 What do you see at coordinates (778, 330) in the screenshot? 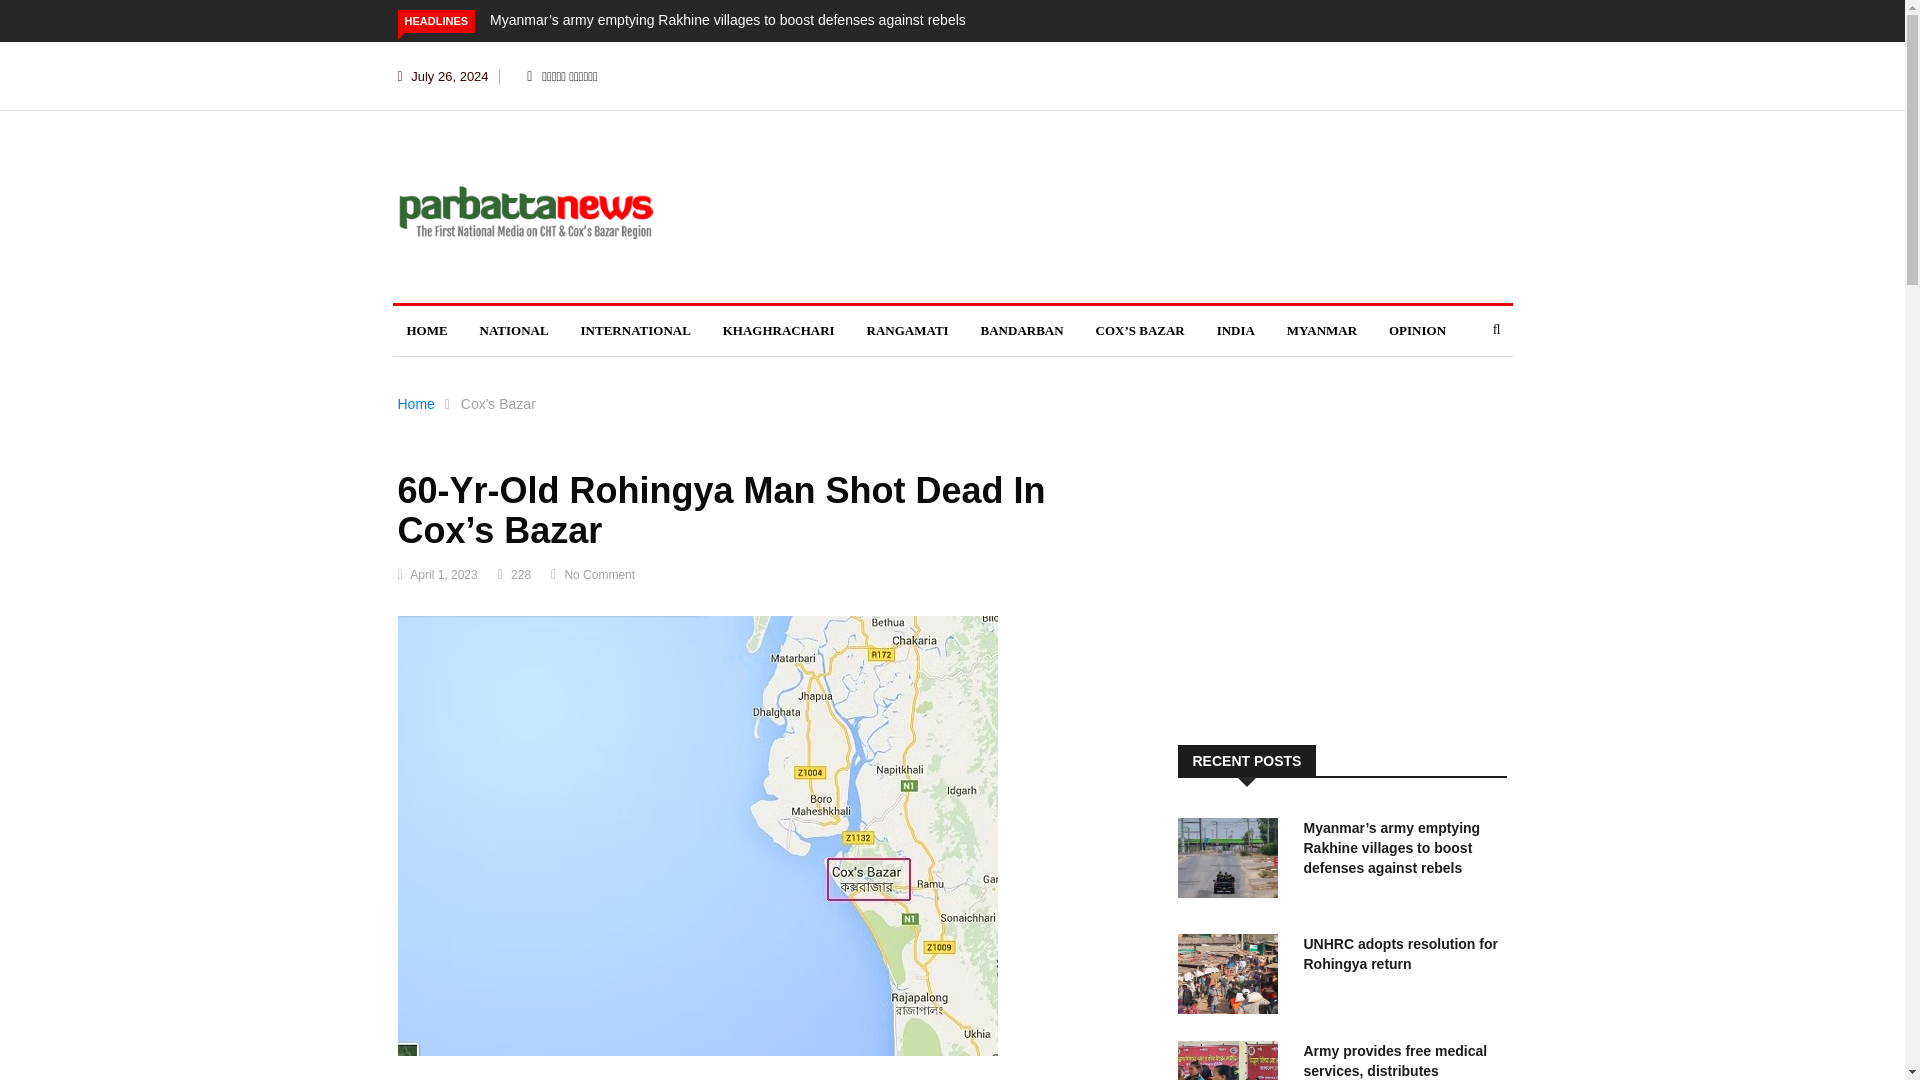
I see `KHAGHRACHARI` at bounding box center [778, 330].